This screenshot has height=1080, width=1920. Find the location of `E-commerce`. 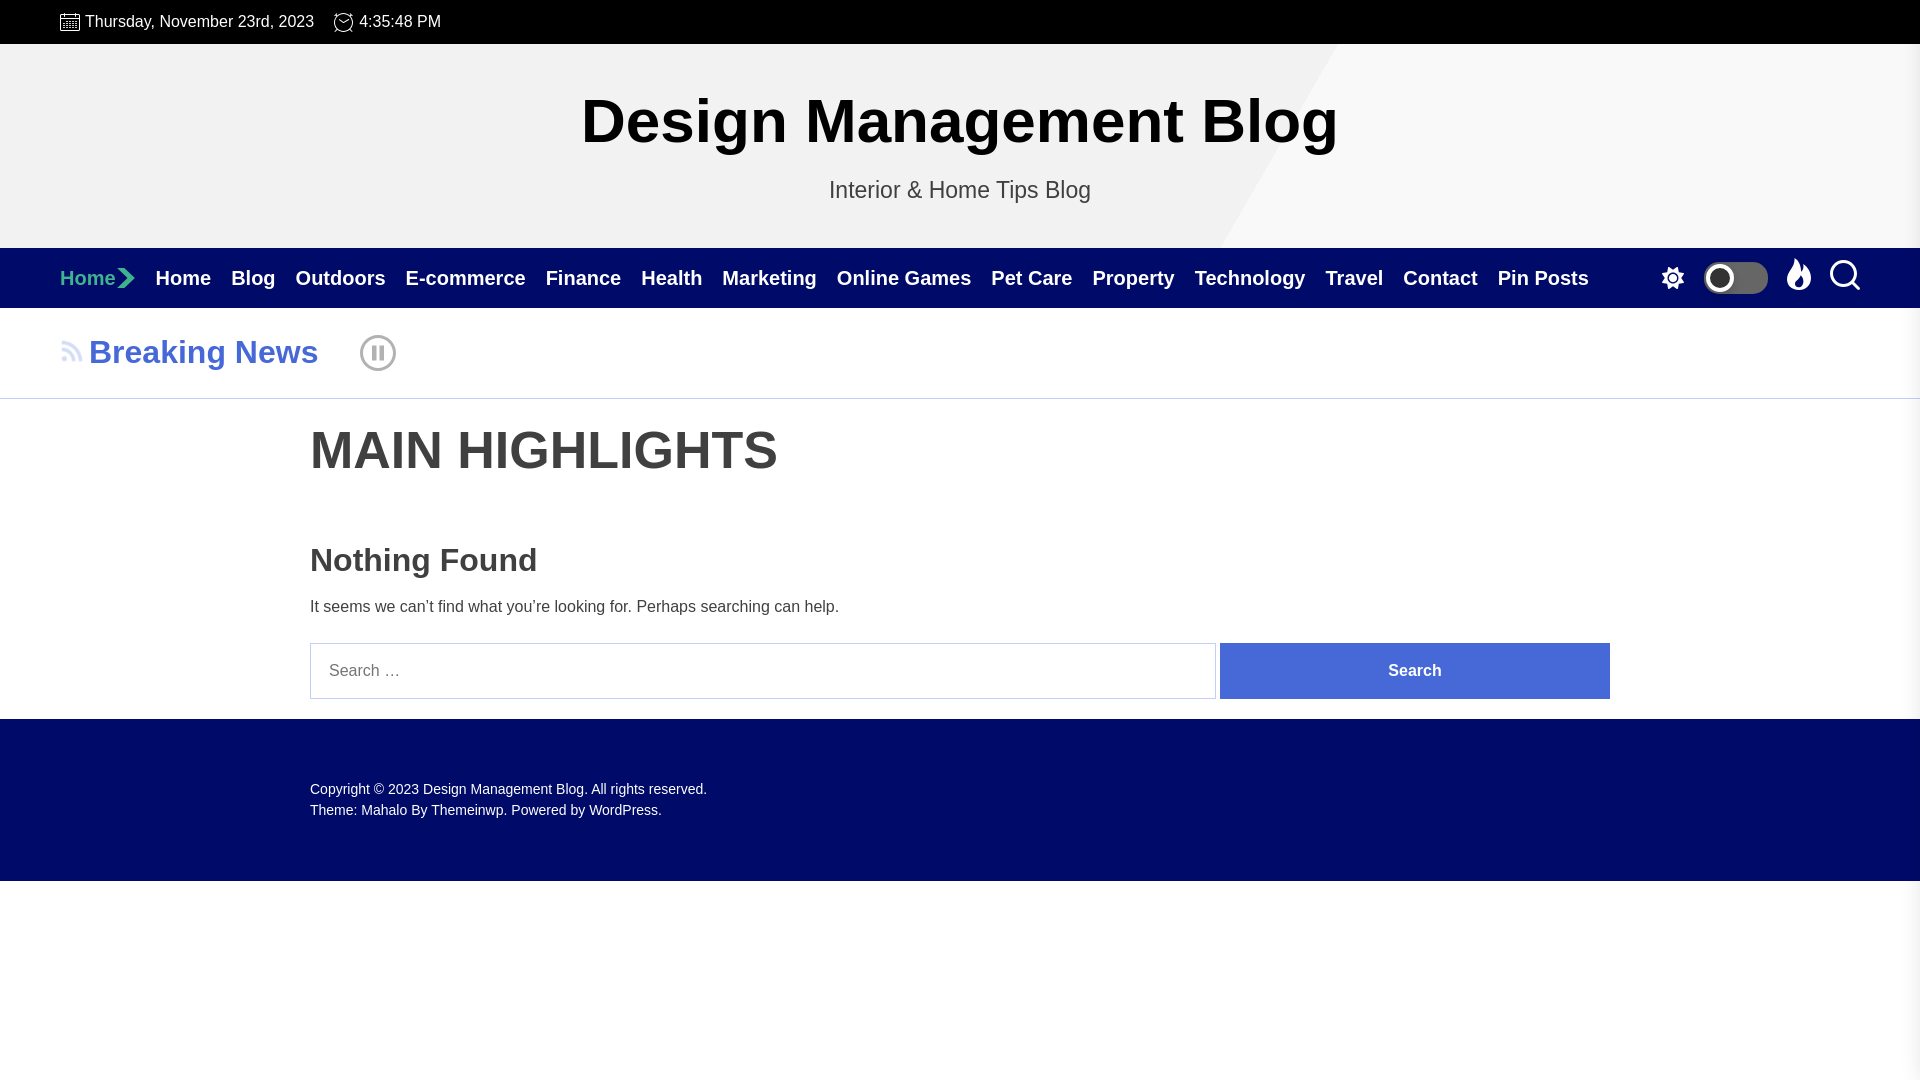

E-commerce is located at coordinates (476, 278).